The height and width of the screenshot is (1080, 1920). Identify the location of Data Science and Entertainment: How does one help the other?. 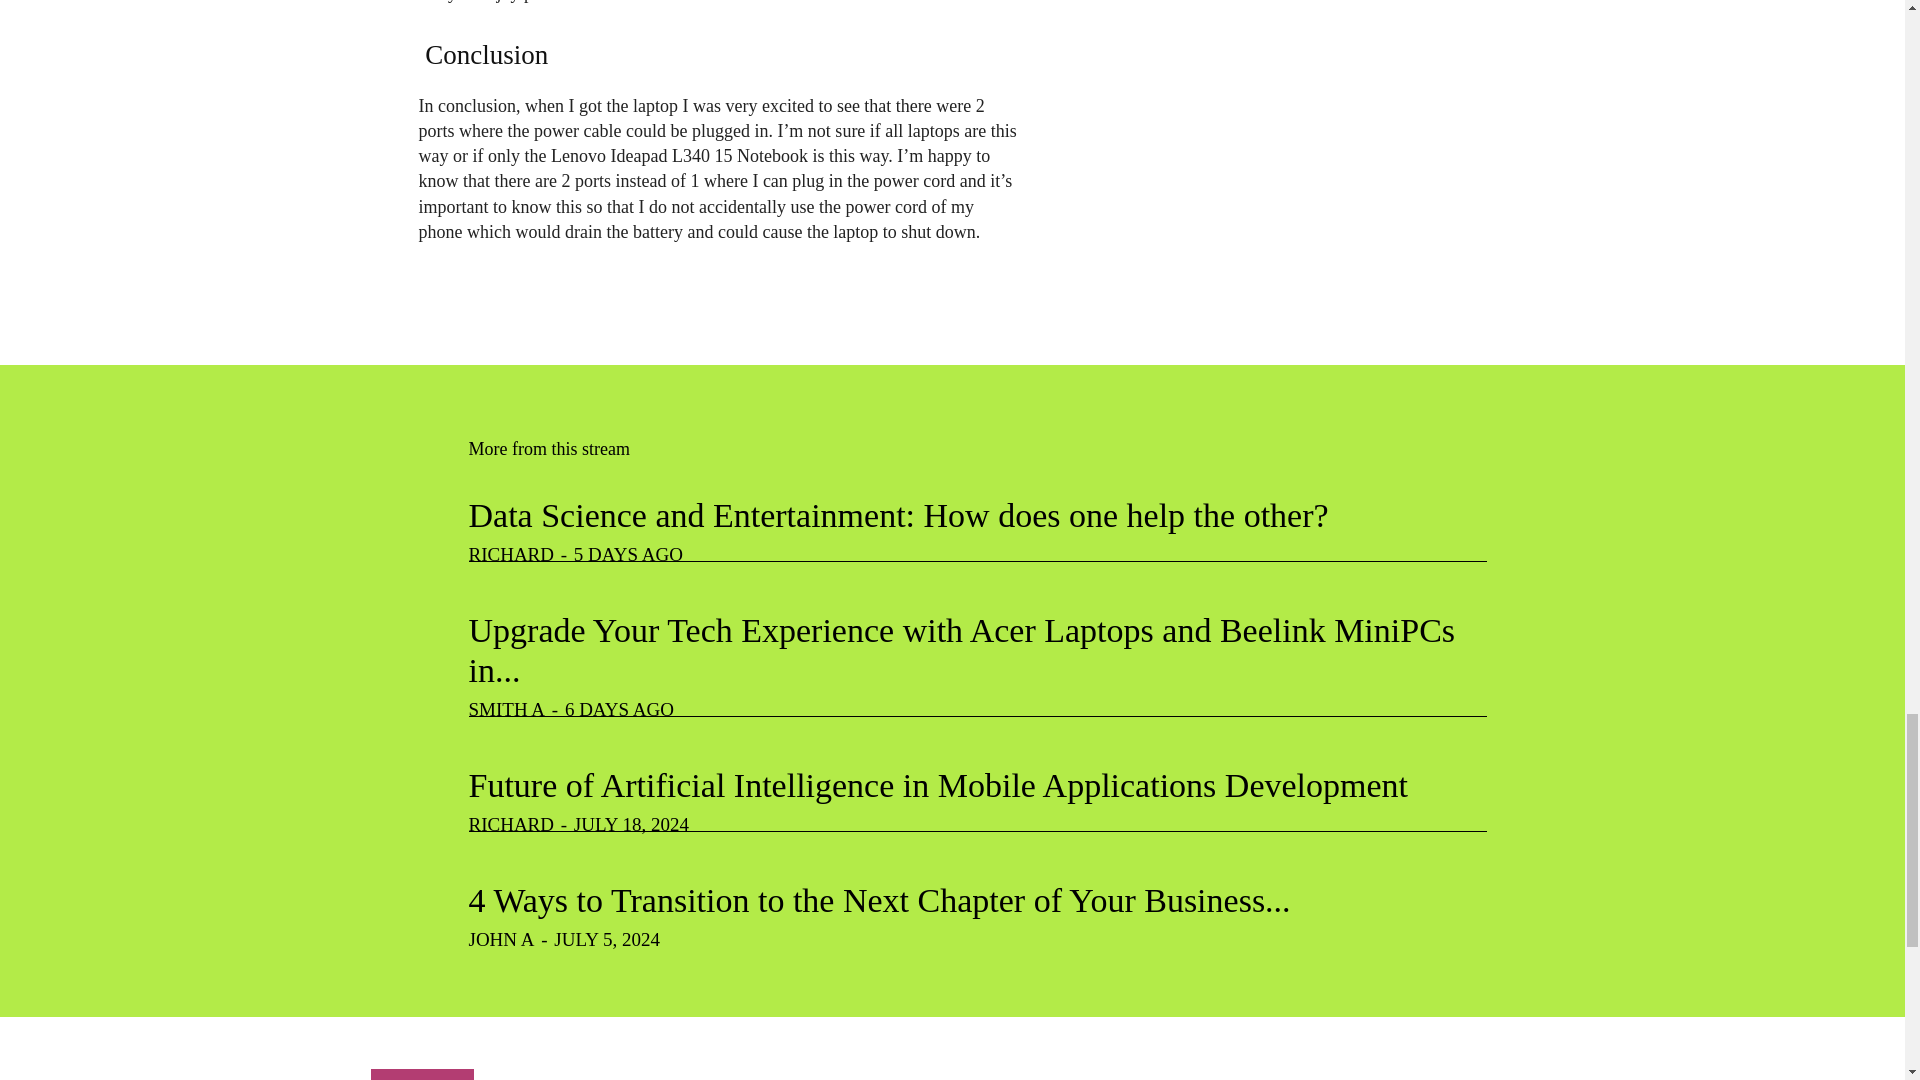
(898, 514).